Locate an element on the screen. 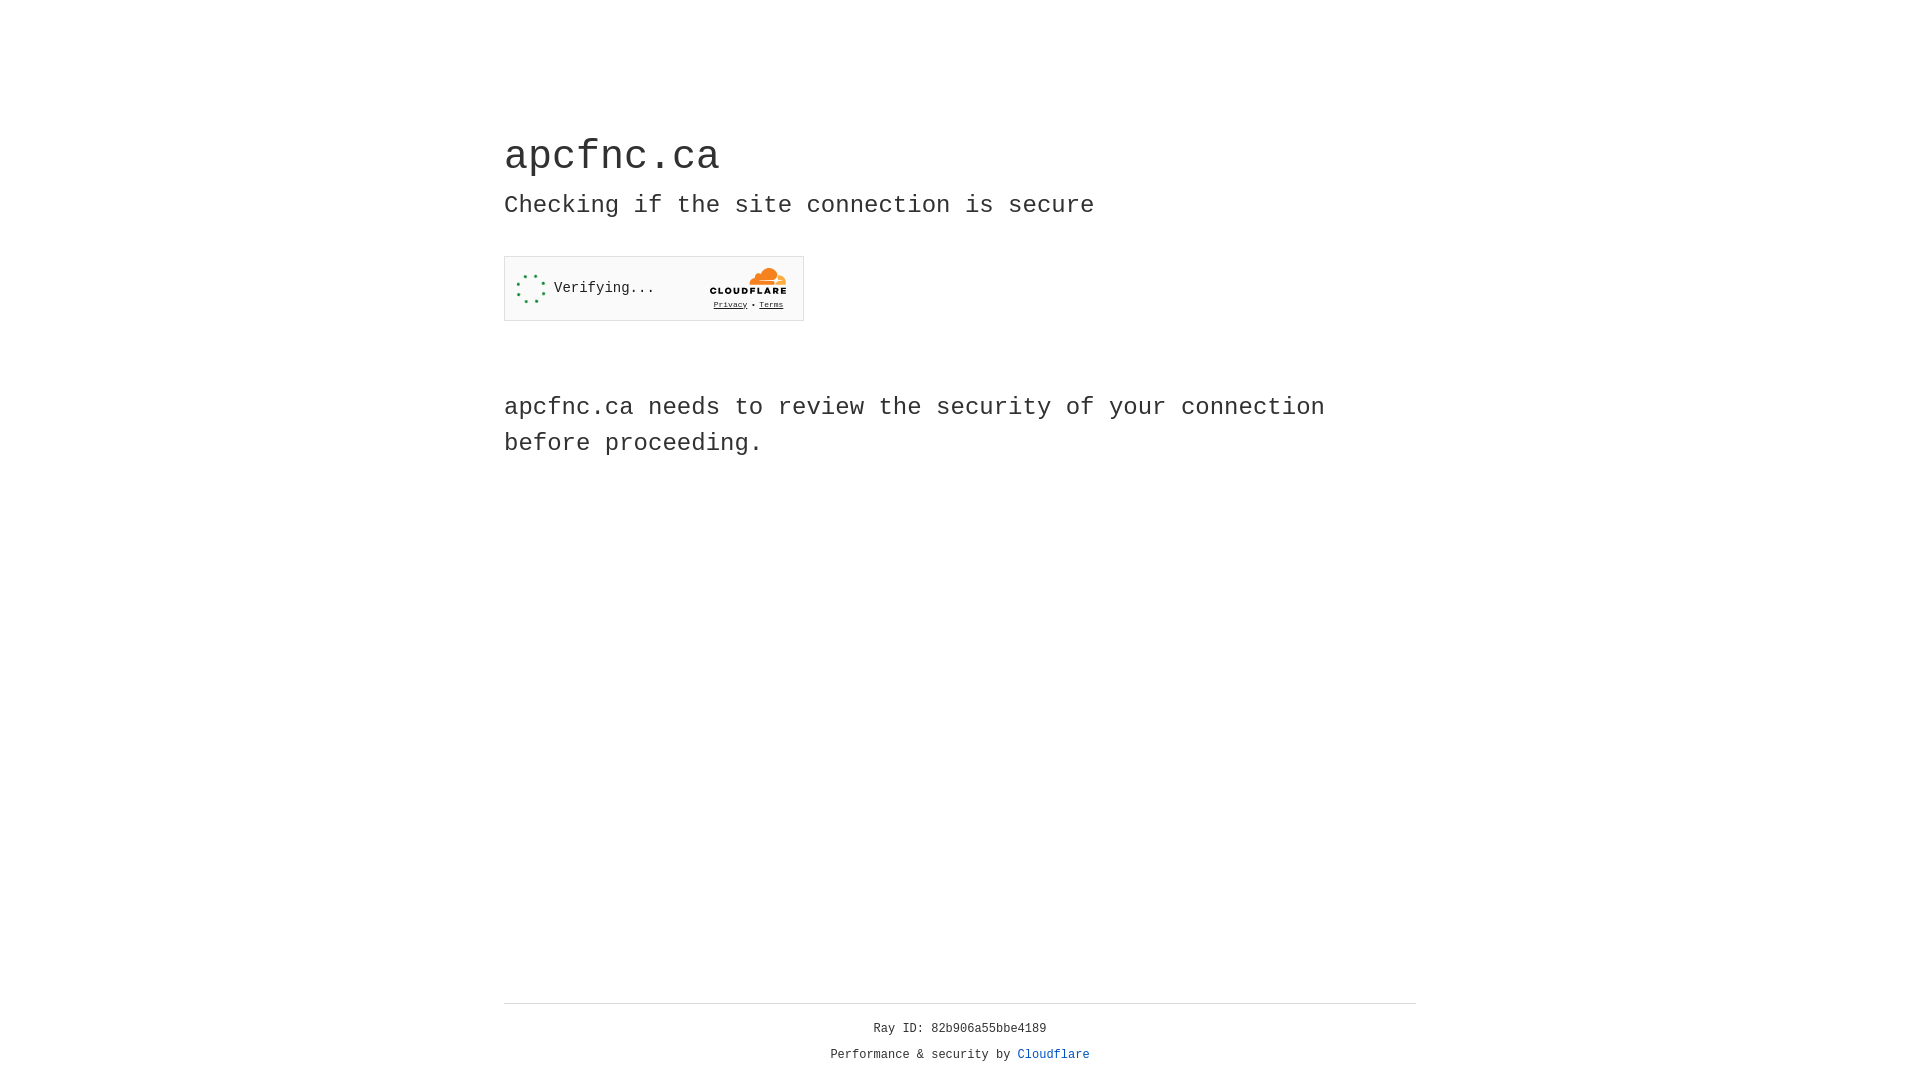 Image resolution: width=1920 pixels, height=1080 pixels. Cloudflare is located at coordinates (1054, 1055).